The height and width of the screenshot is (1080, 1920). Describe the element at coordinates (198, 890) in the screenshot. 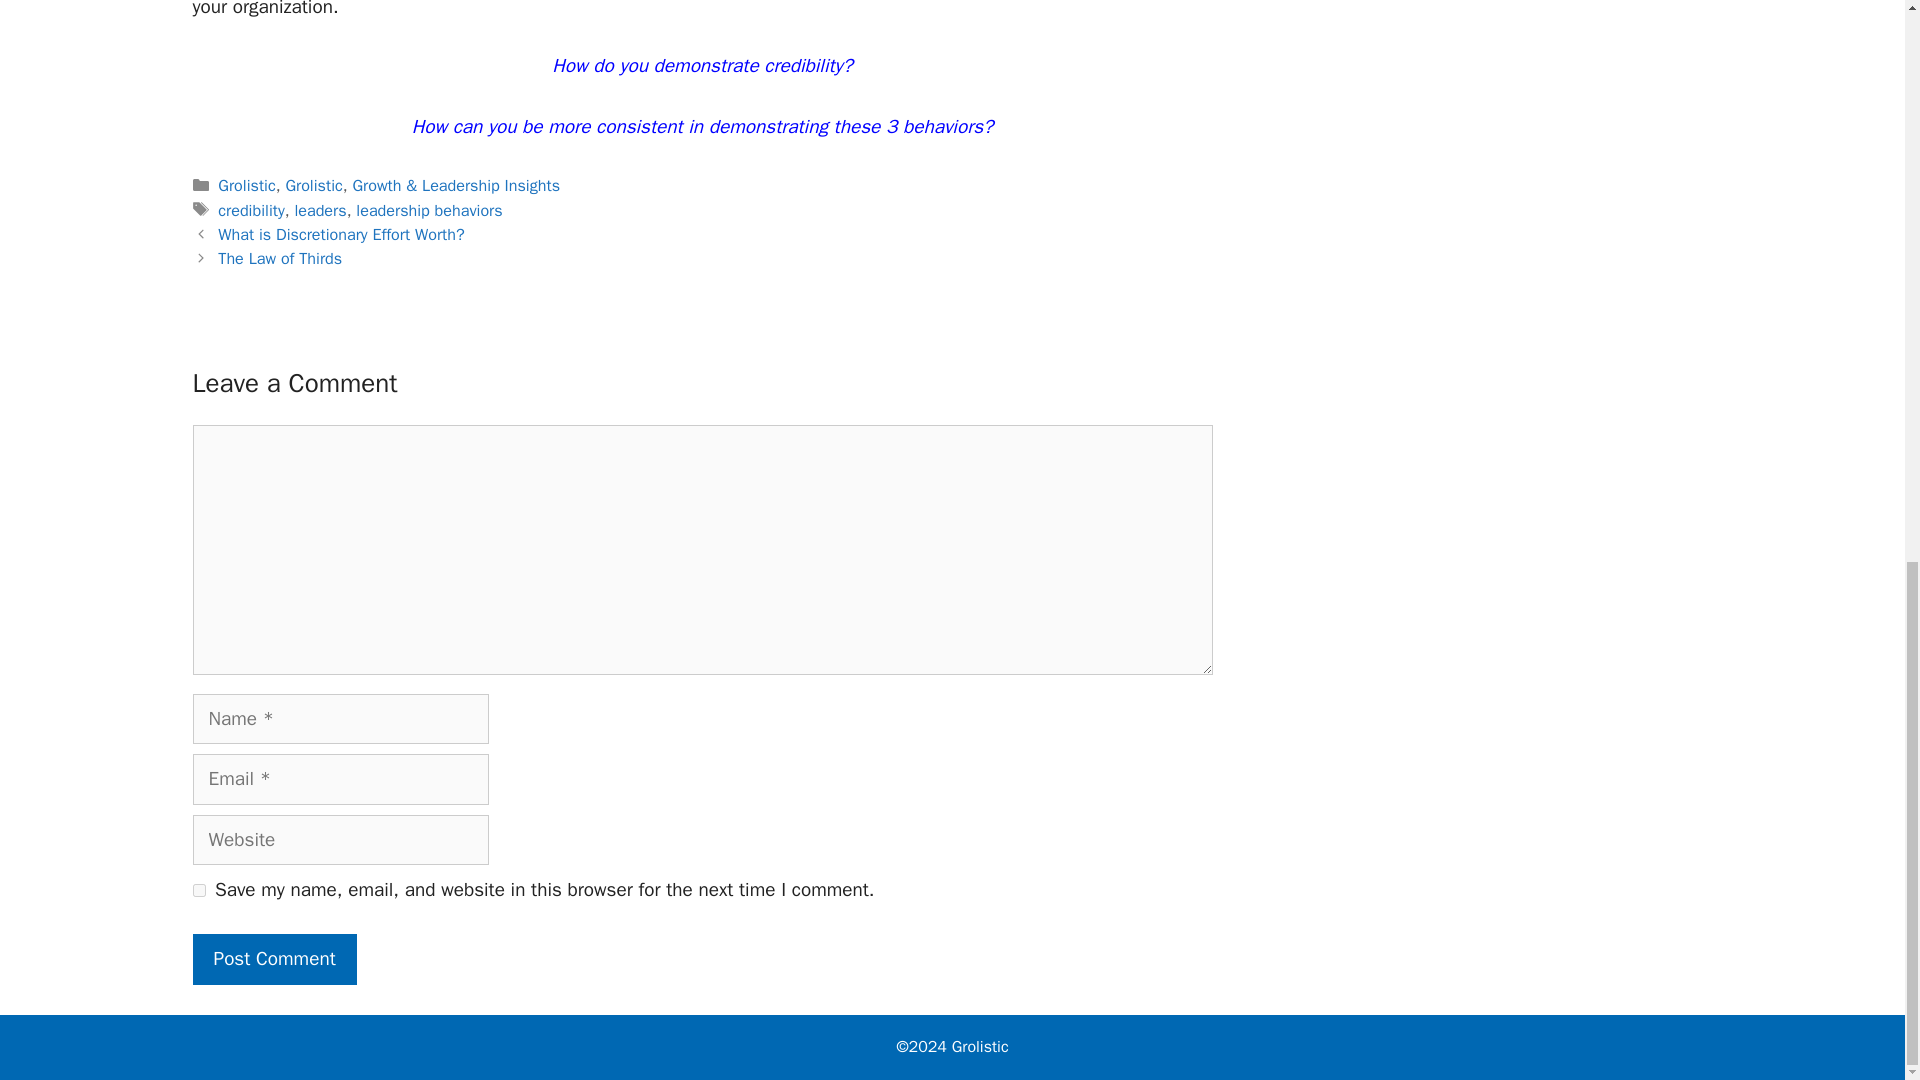

I see `yes` at that location.